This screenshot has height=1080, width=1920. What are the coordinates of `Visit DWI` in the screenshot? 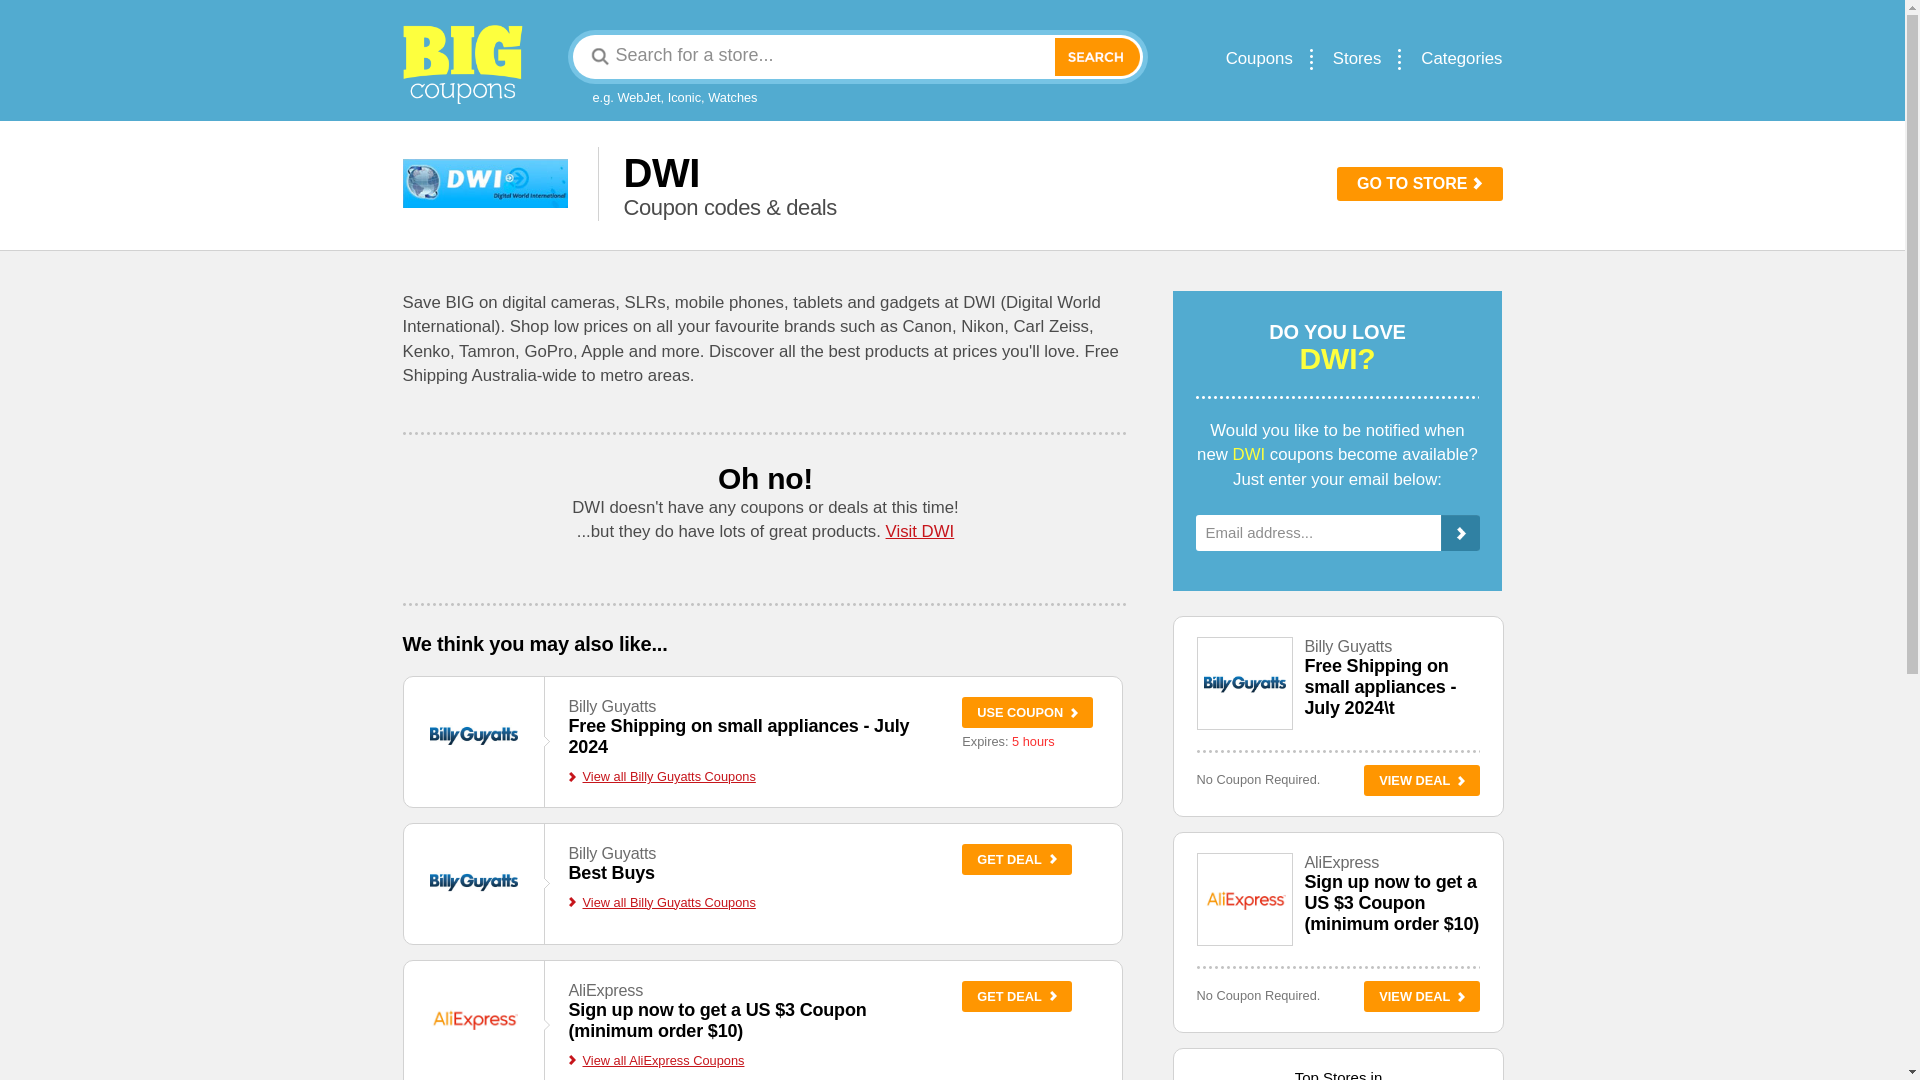 It's located at (611, 872).